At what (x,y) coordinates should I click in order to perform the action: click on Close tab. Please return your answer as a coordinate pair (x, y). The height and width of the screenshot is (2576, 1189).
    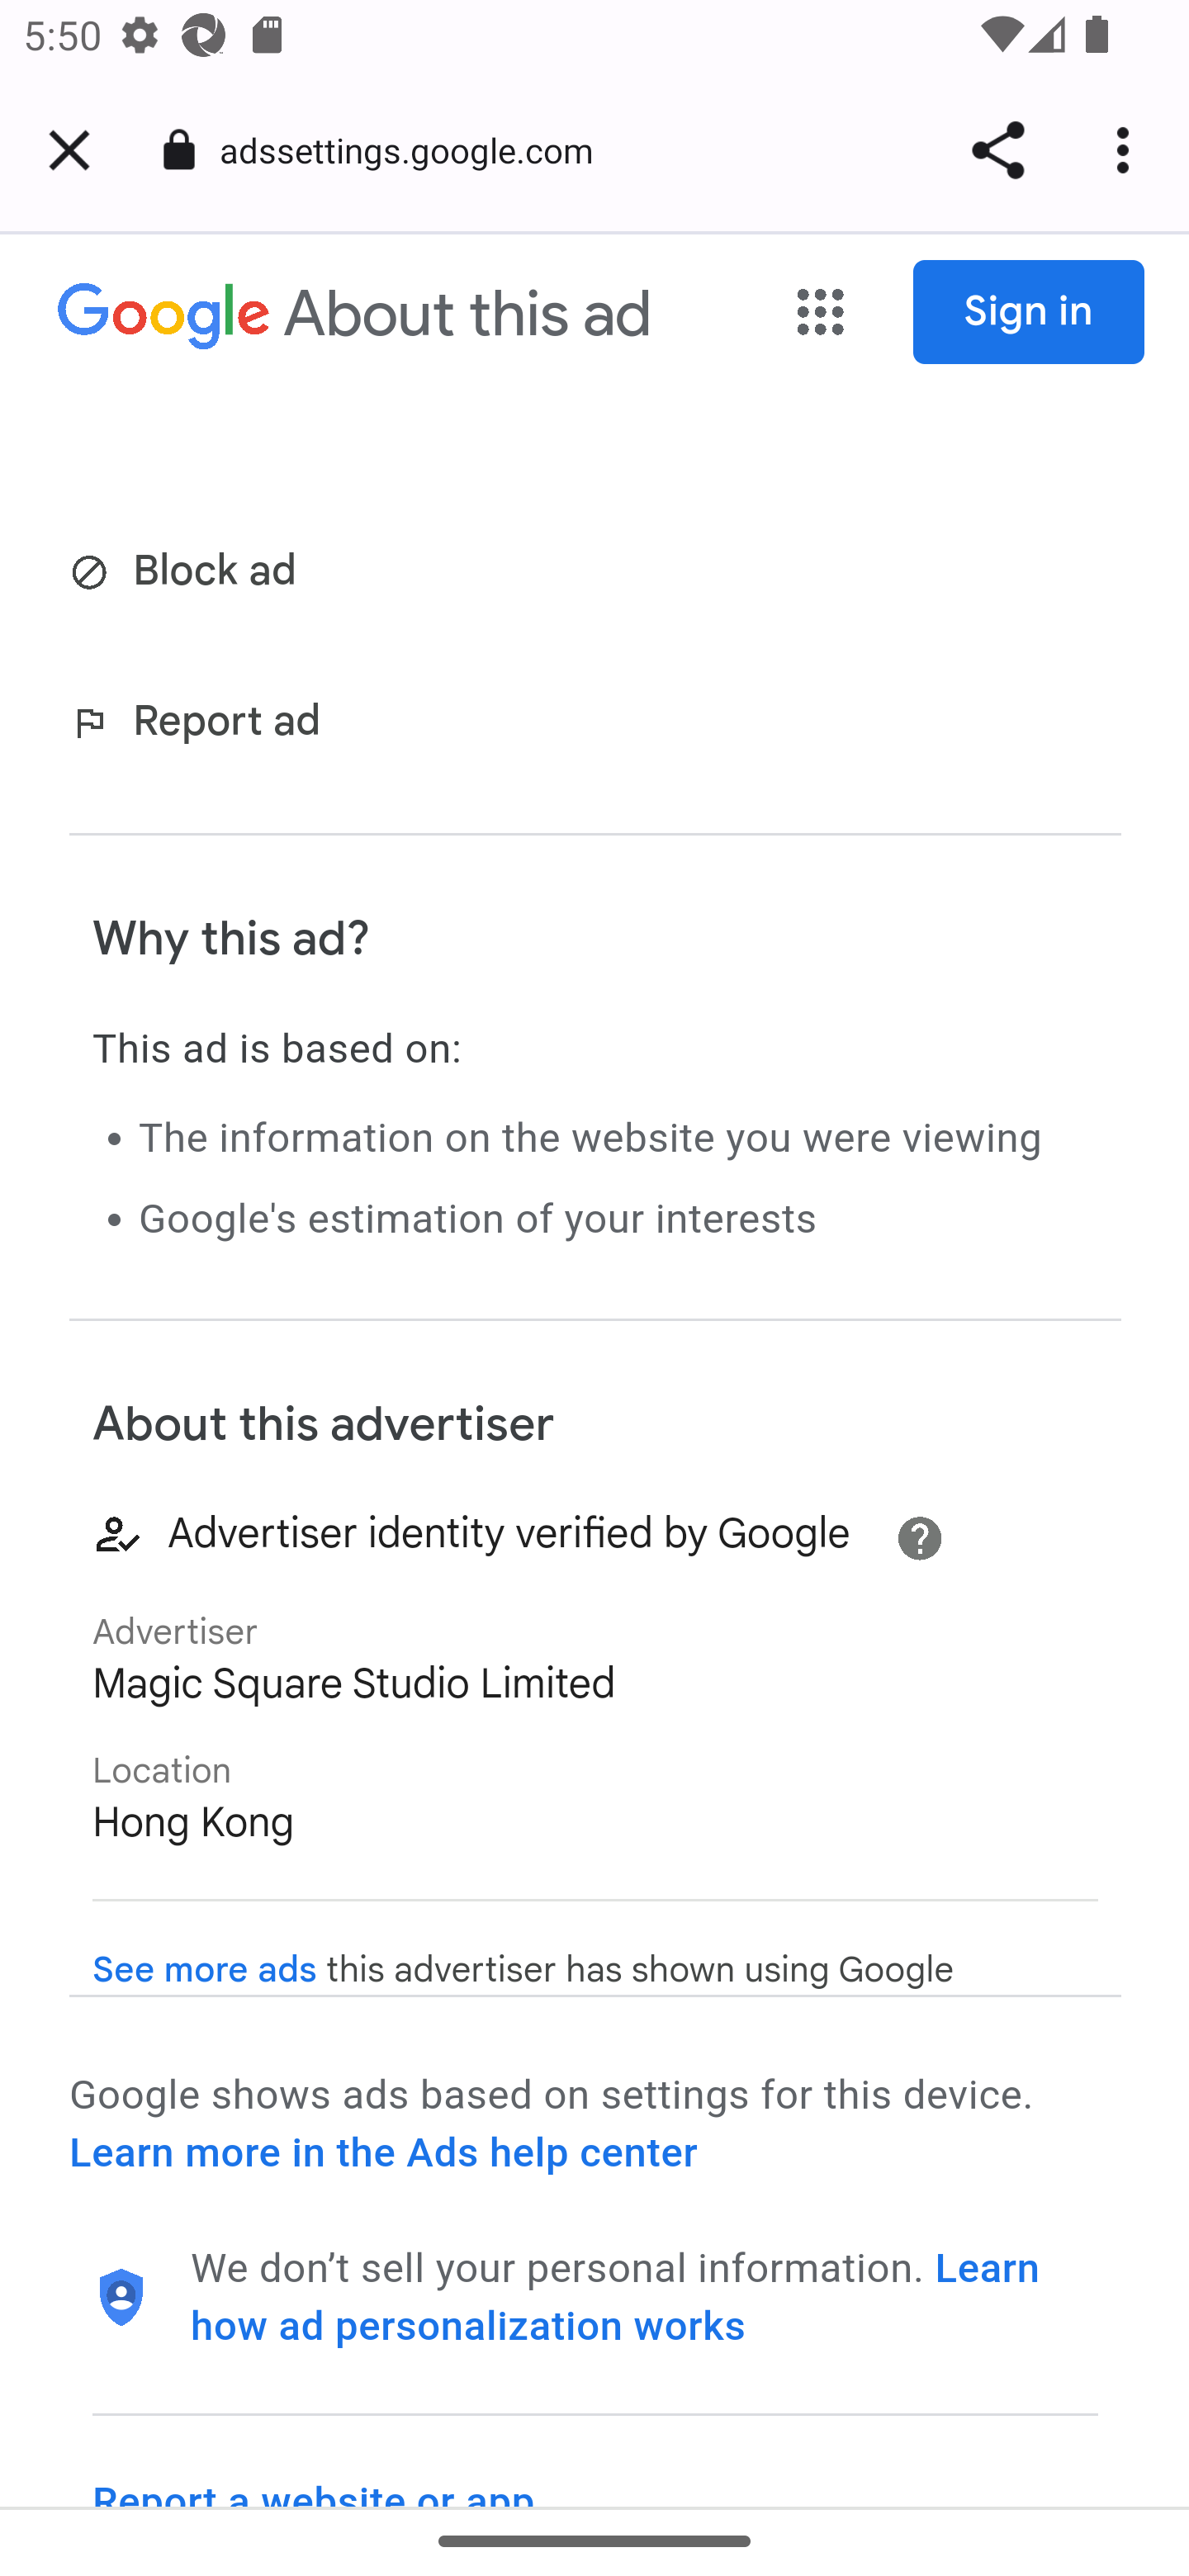
    Looking at the image, I should click on (69, 150).